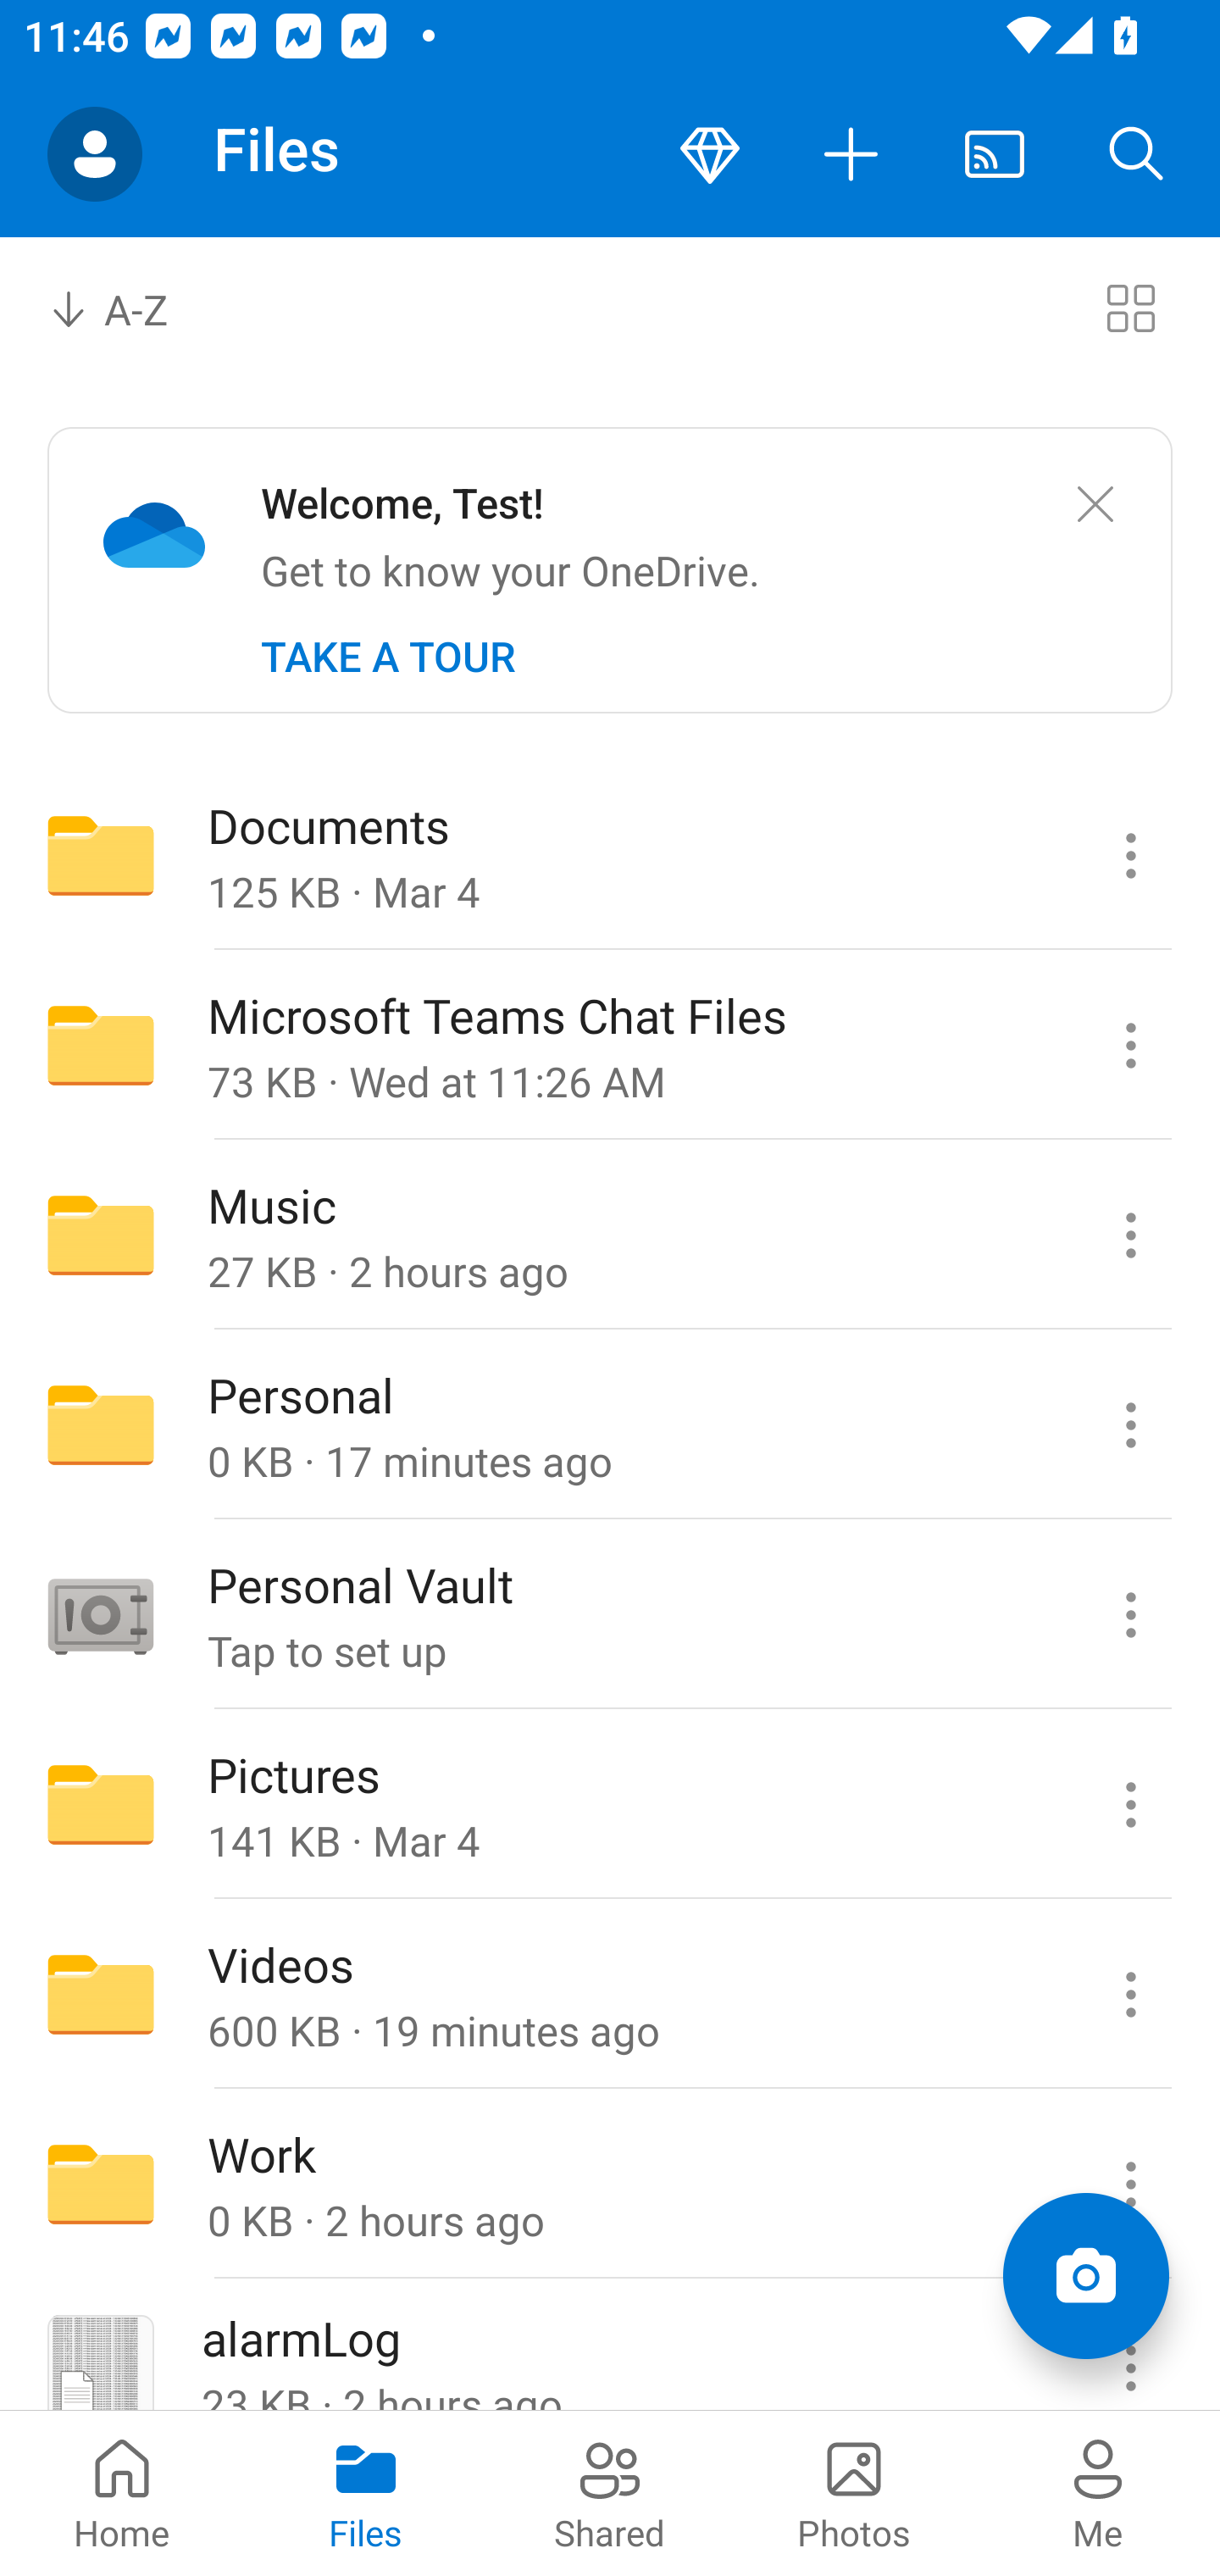 This screenshot has width=1220, height=2576. Describe the element at coordinates (1130, 854) in the screenshot. I see `Documents commands` at that location.